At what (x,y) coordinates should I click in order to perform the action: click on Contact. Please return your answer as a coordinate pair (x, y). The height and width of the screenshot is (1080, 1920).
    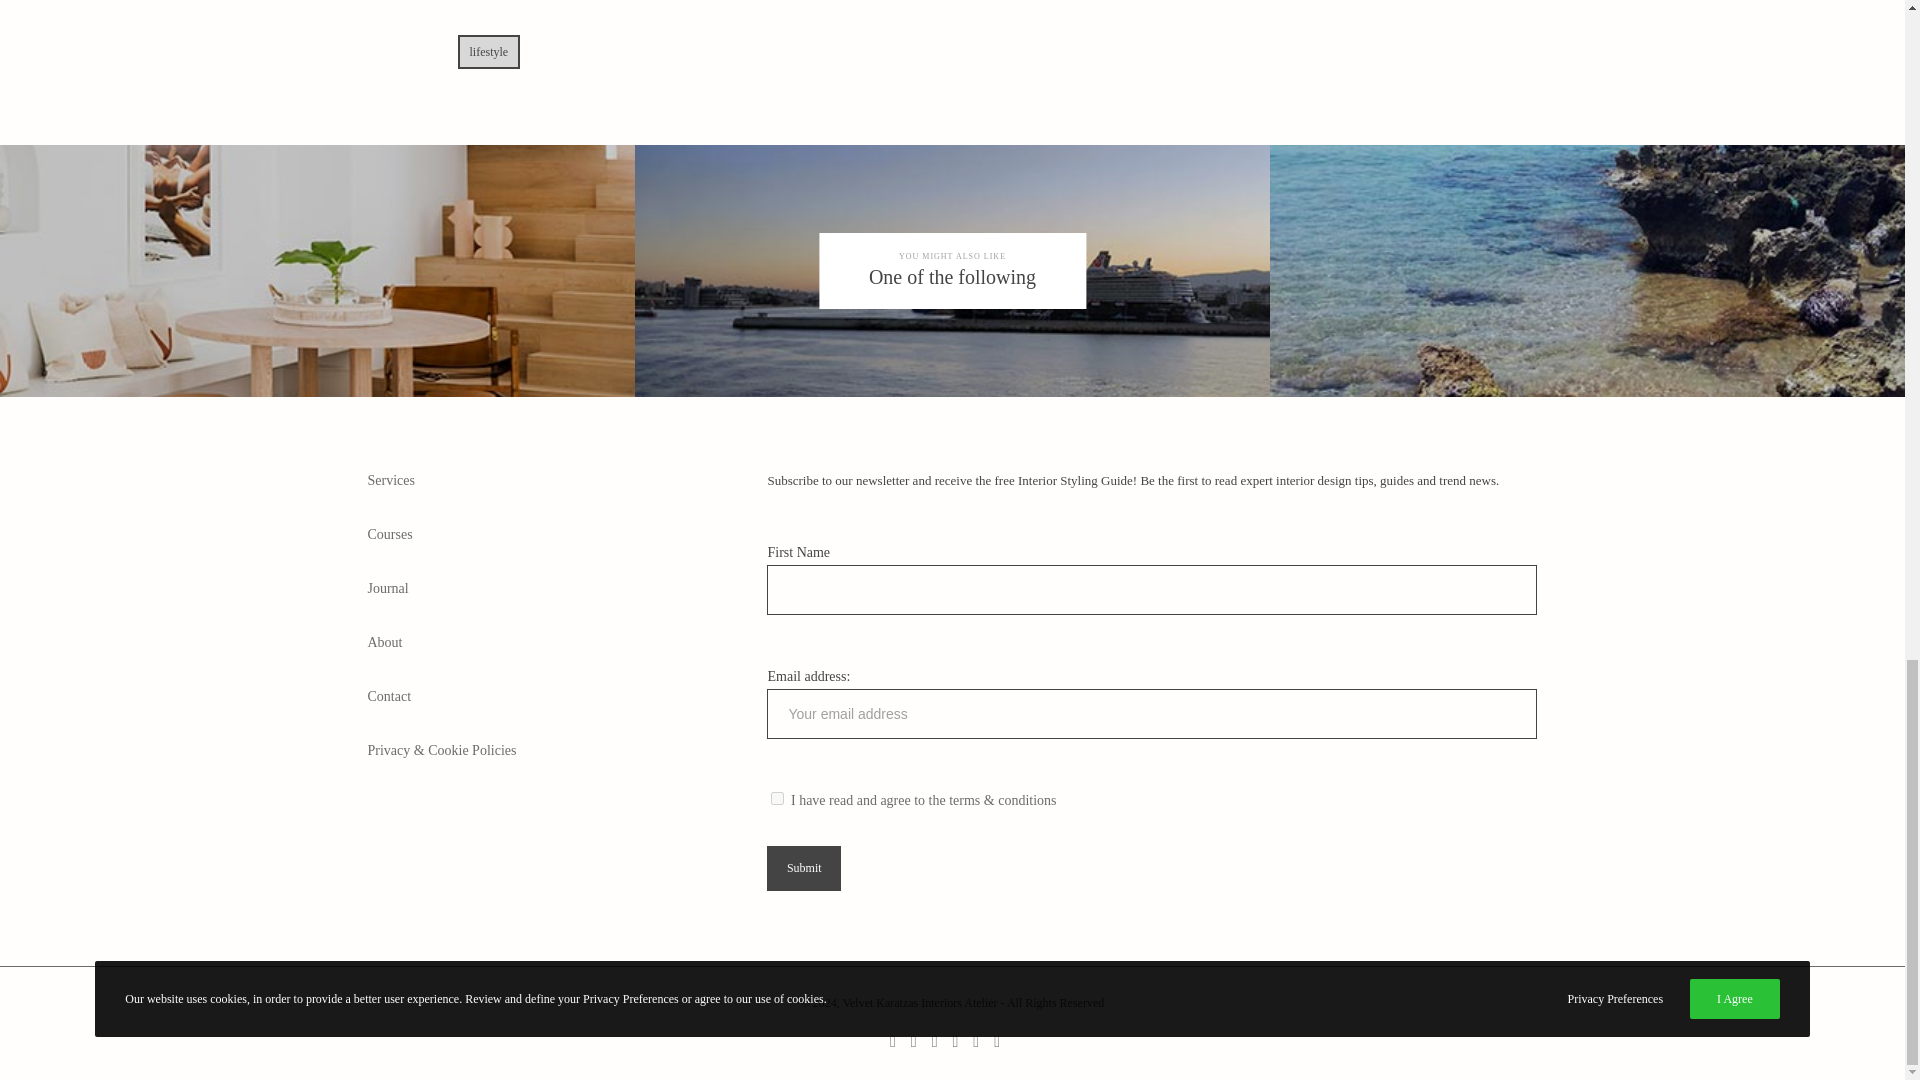
    Looking at the image, I should click on (390, 696).